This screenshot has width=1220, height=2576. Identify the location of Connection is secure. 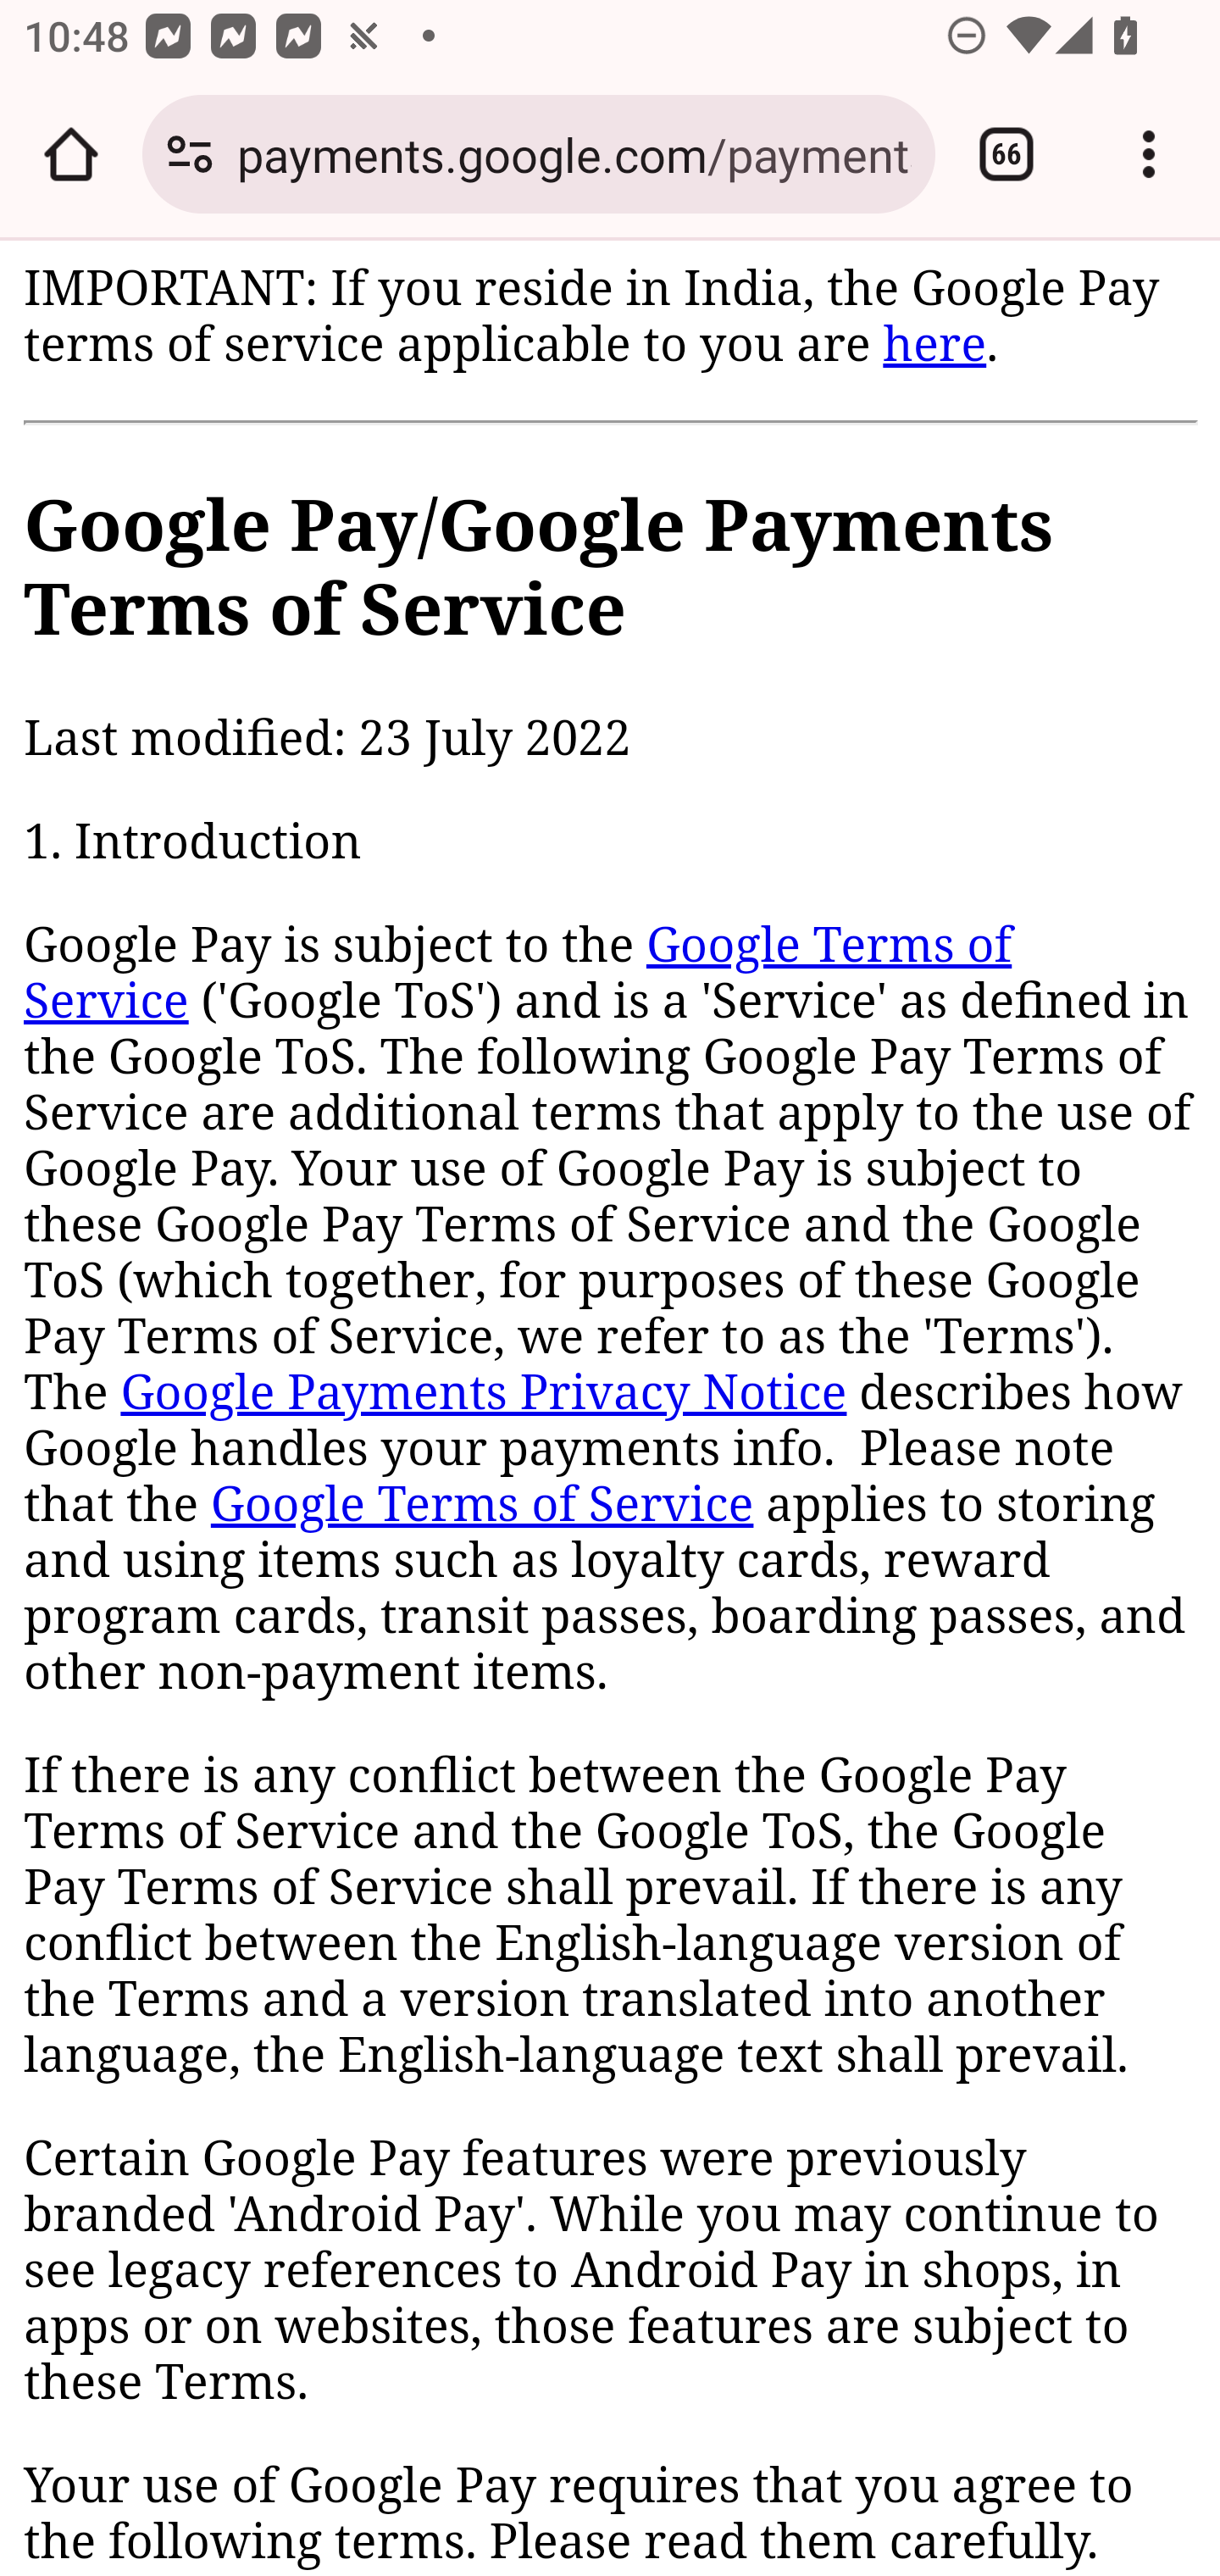
(190, 154).